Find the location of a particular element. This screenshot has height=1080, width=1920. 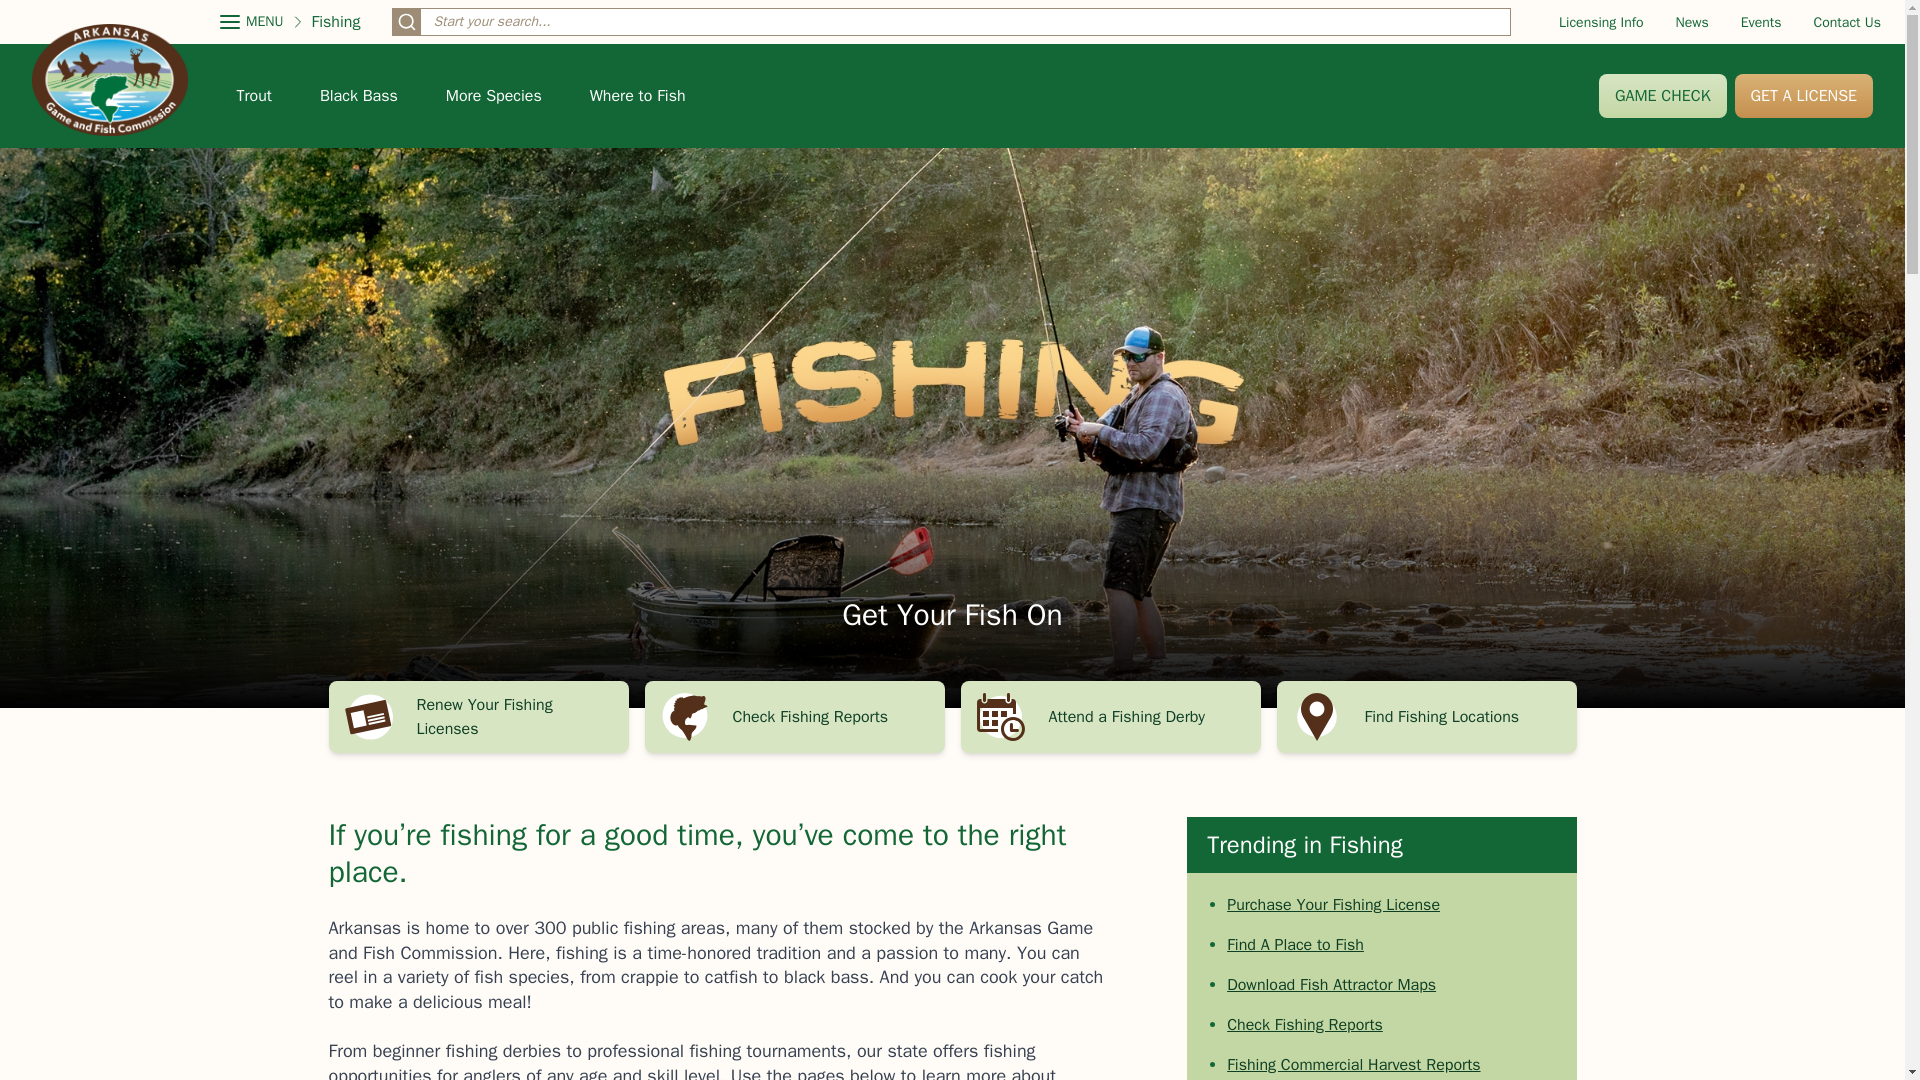

Submit is located at coordinates (406, 21).